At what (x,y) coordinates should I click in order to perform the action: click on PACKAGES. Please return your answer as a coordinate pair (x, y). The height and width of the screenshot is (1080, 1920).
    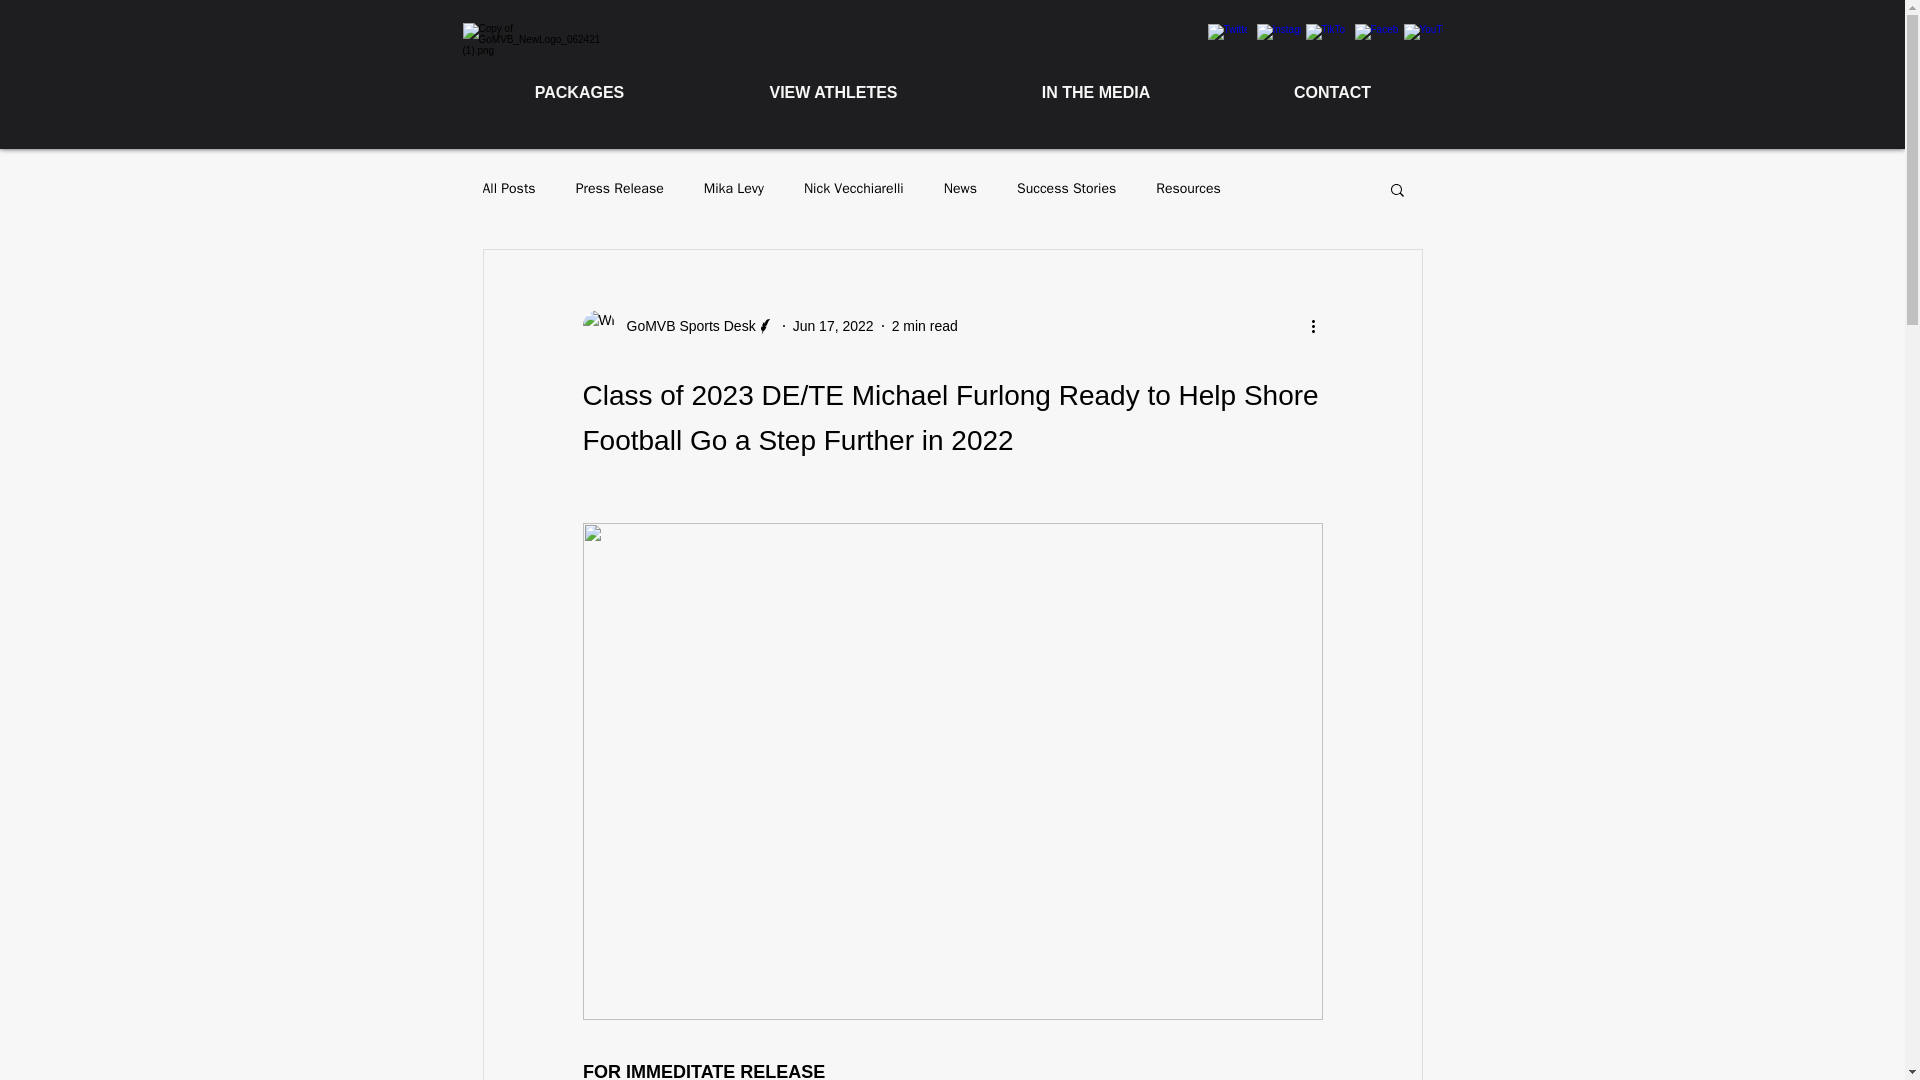
    Looking at the image, I should click on (578, 92).